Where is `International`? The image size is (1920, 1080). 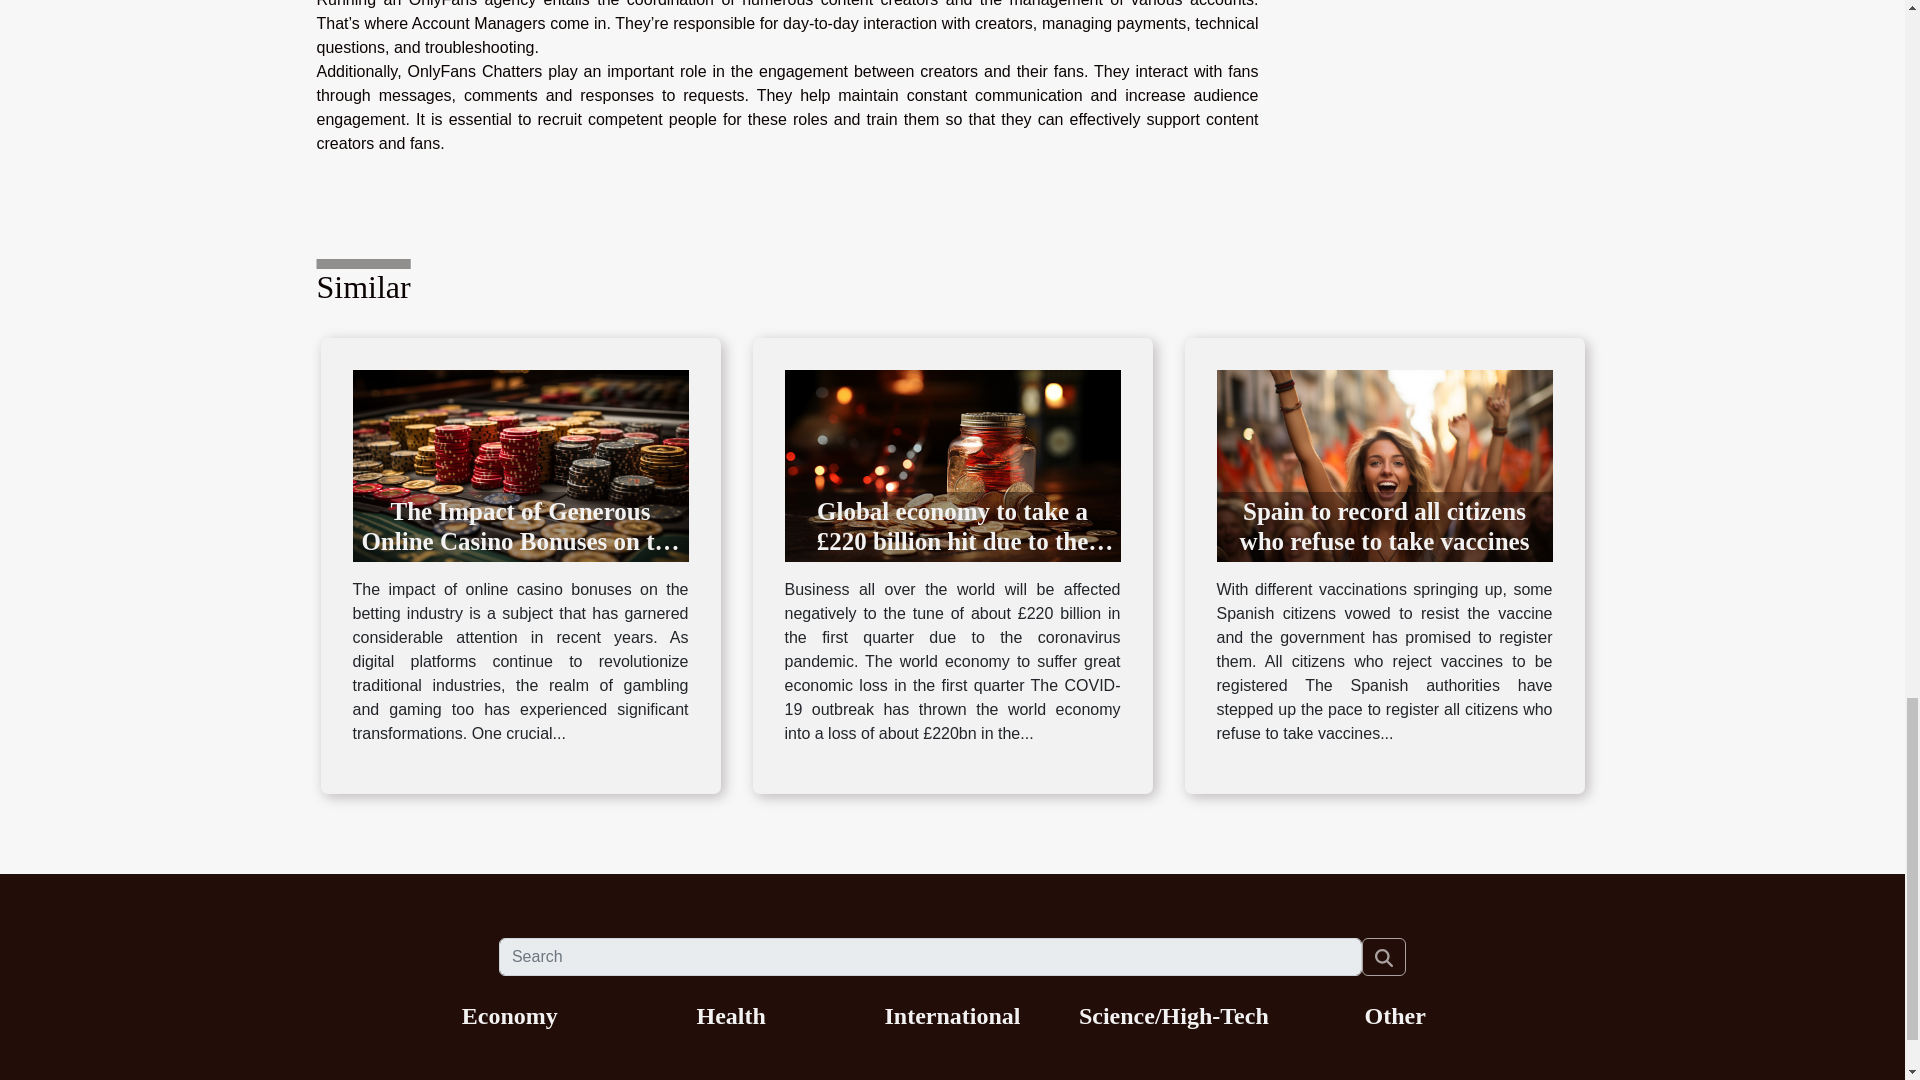
International is located at coordinates (951, 1016).